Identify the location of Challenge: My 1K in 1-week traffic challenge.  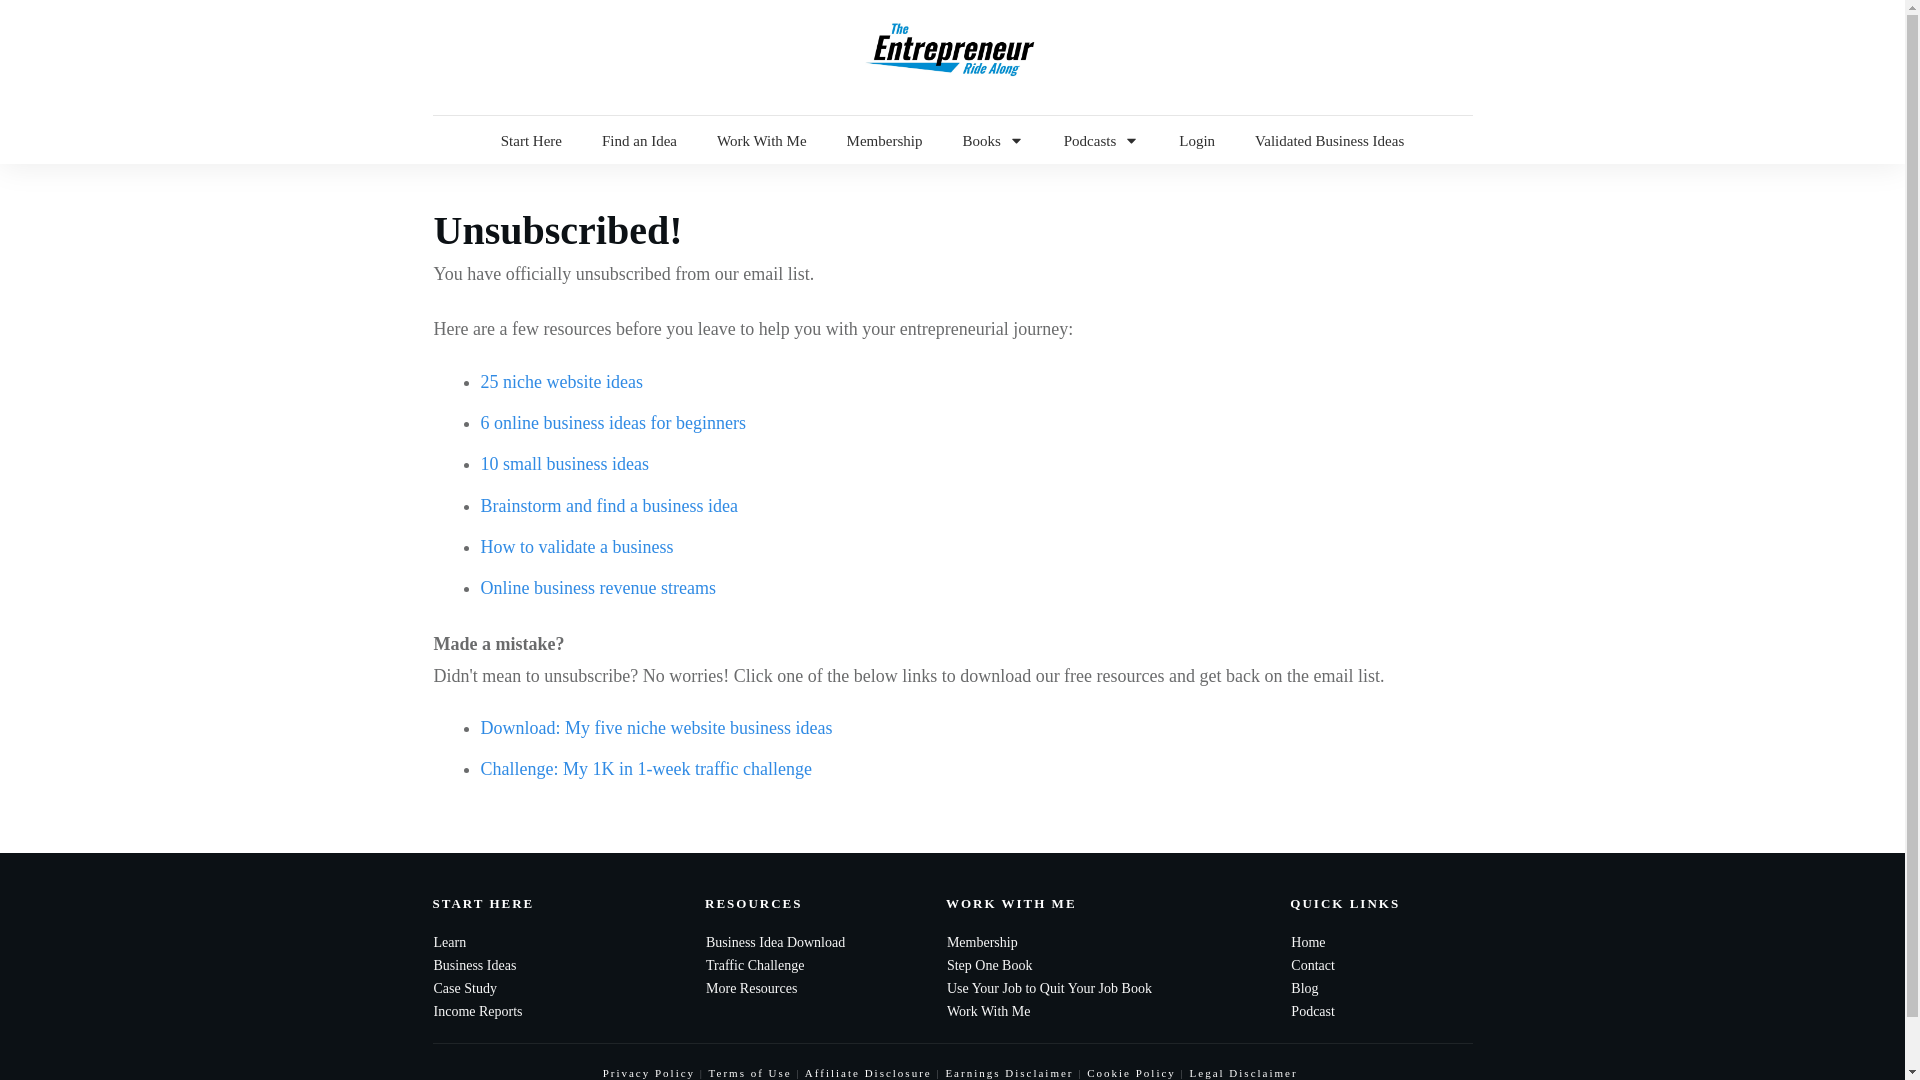
(646, 768).